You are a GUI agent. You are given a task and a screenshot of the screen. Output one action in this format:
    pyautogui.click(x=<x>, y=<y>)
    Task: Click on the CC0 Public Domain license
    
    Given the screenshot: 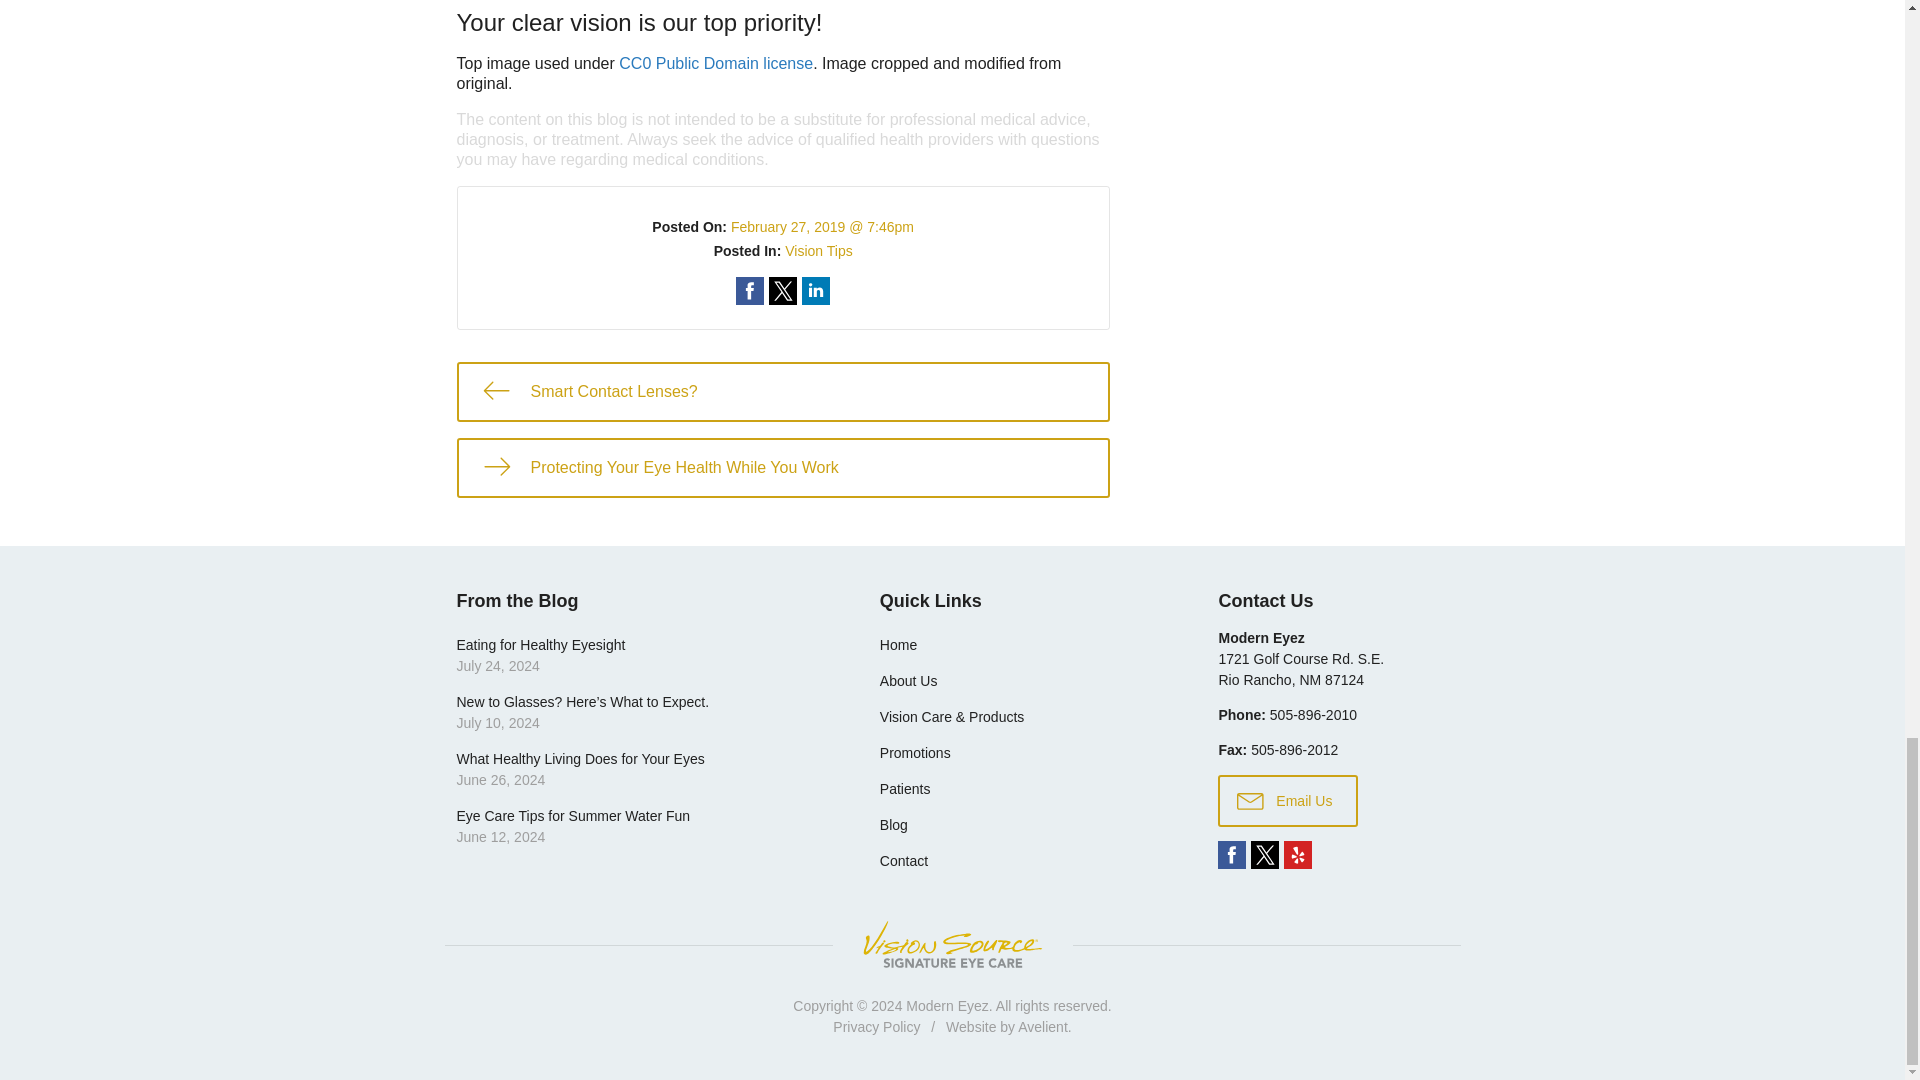 What is the action you would take?
    pyautogui.click(x=715, y=64)
    